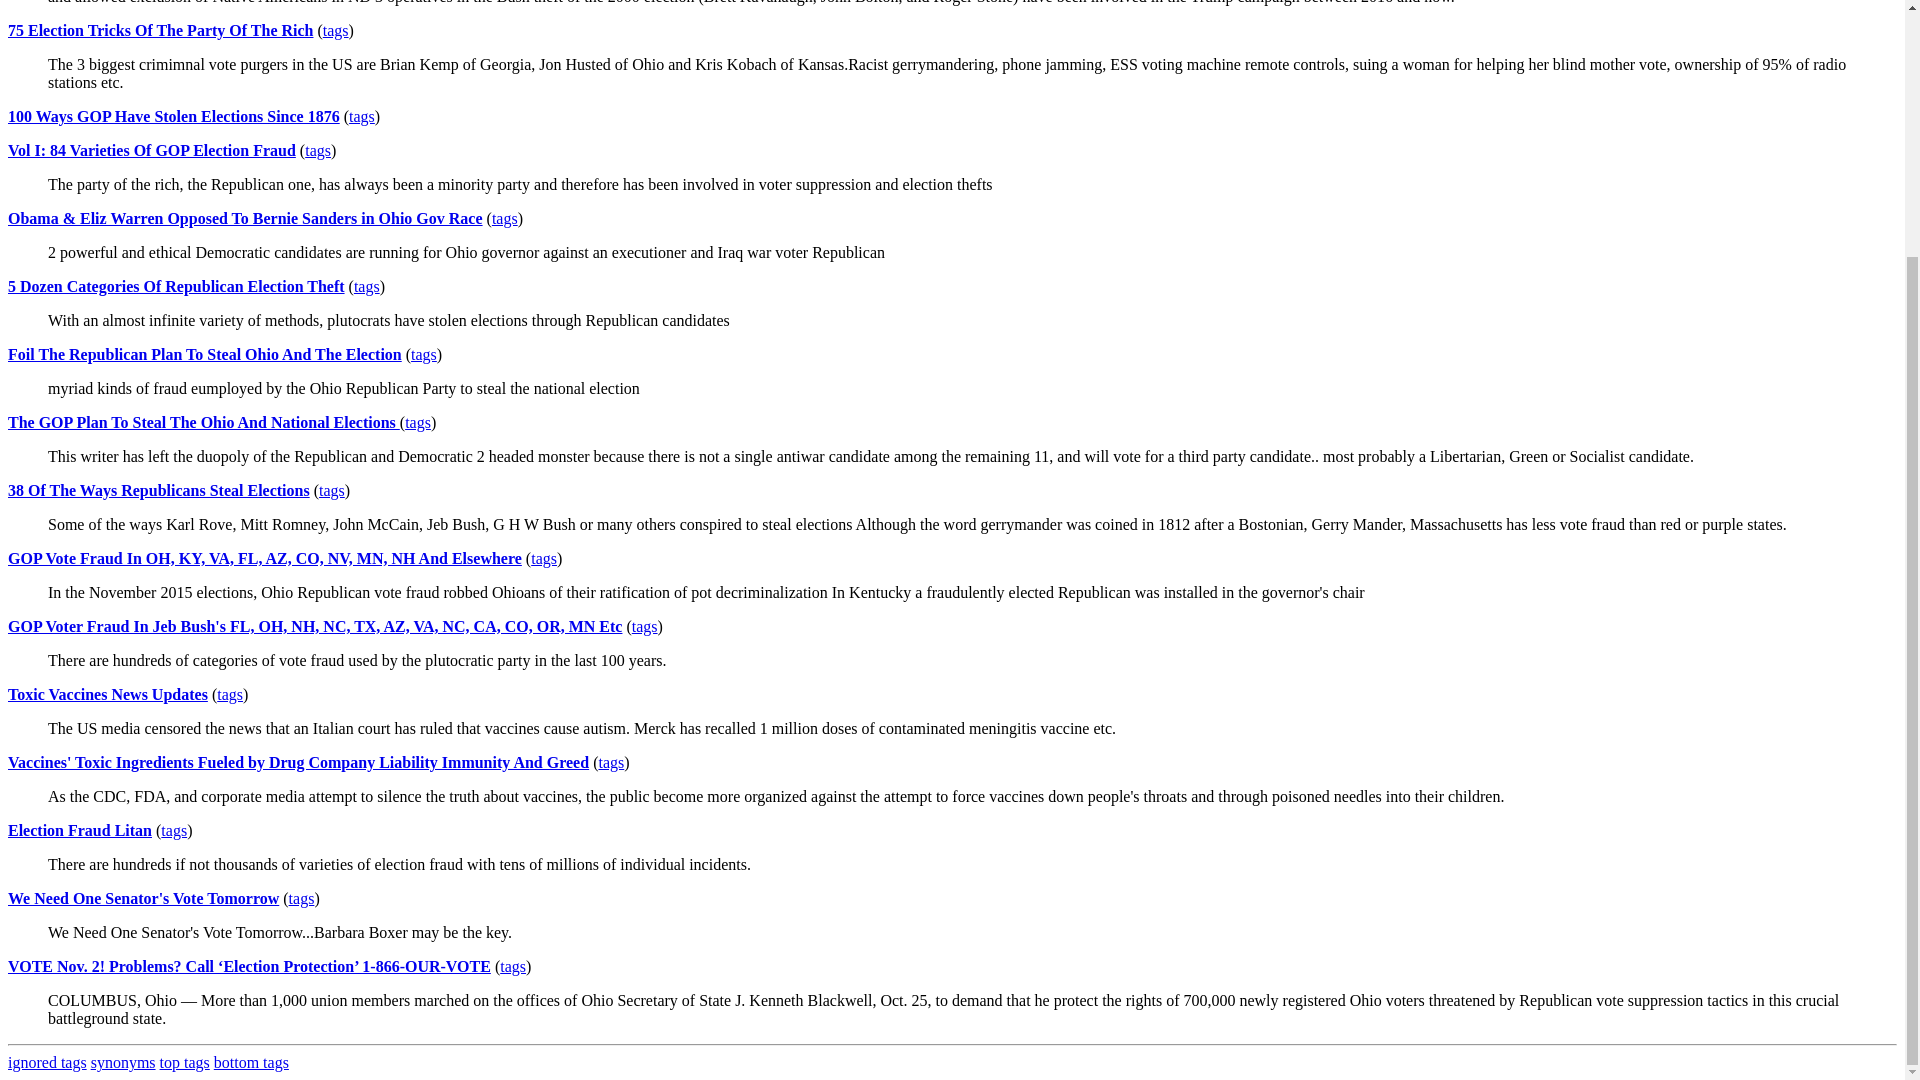 This screenshot has height=1080, width=1920. I want to click on tags, so click(512, 966).